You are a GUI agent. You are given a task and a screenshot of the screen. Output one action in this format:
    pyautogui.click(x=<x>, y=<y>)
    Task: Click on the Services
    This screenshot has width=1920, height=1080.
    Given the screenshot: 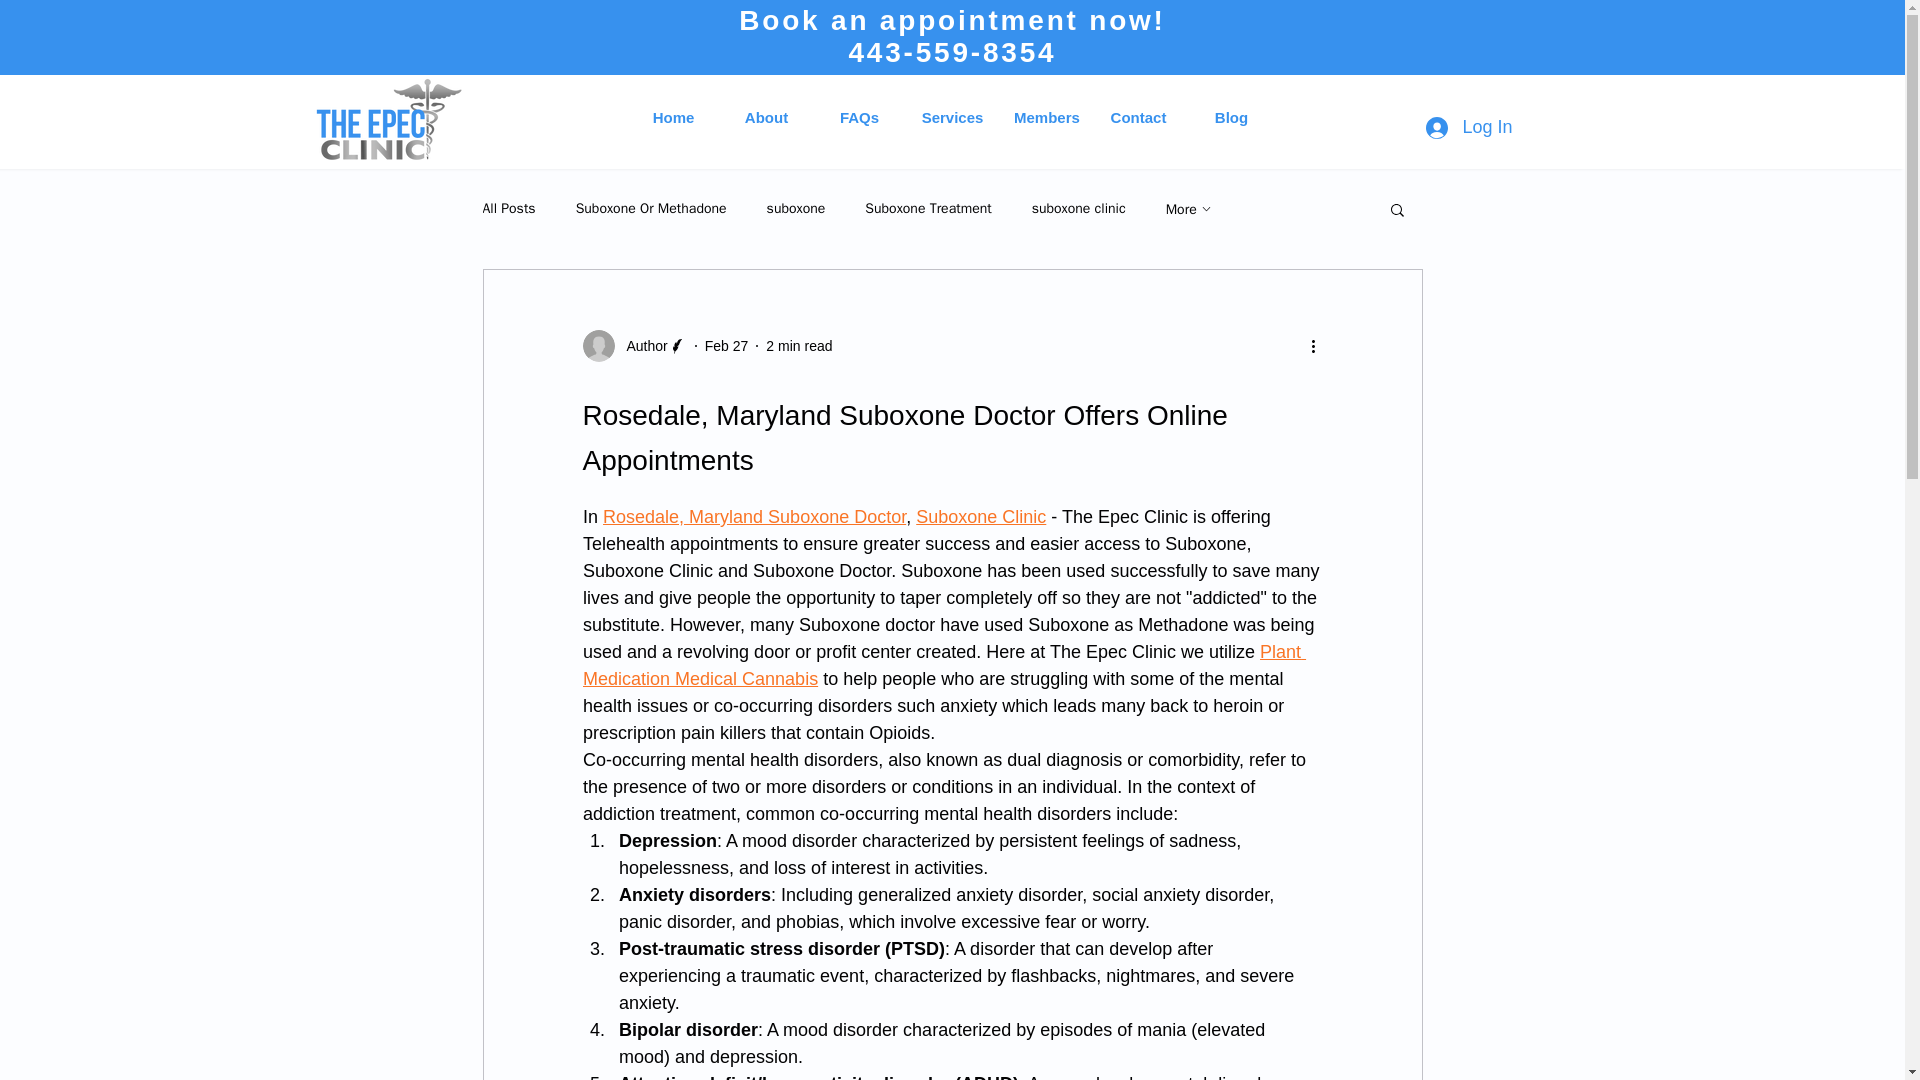 What is the action you would take?
    pyautogui.click(x=952, y=118)
    